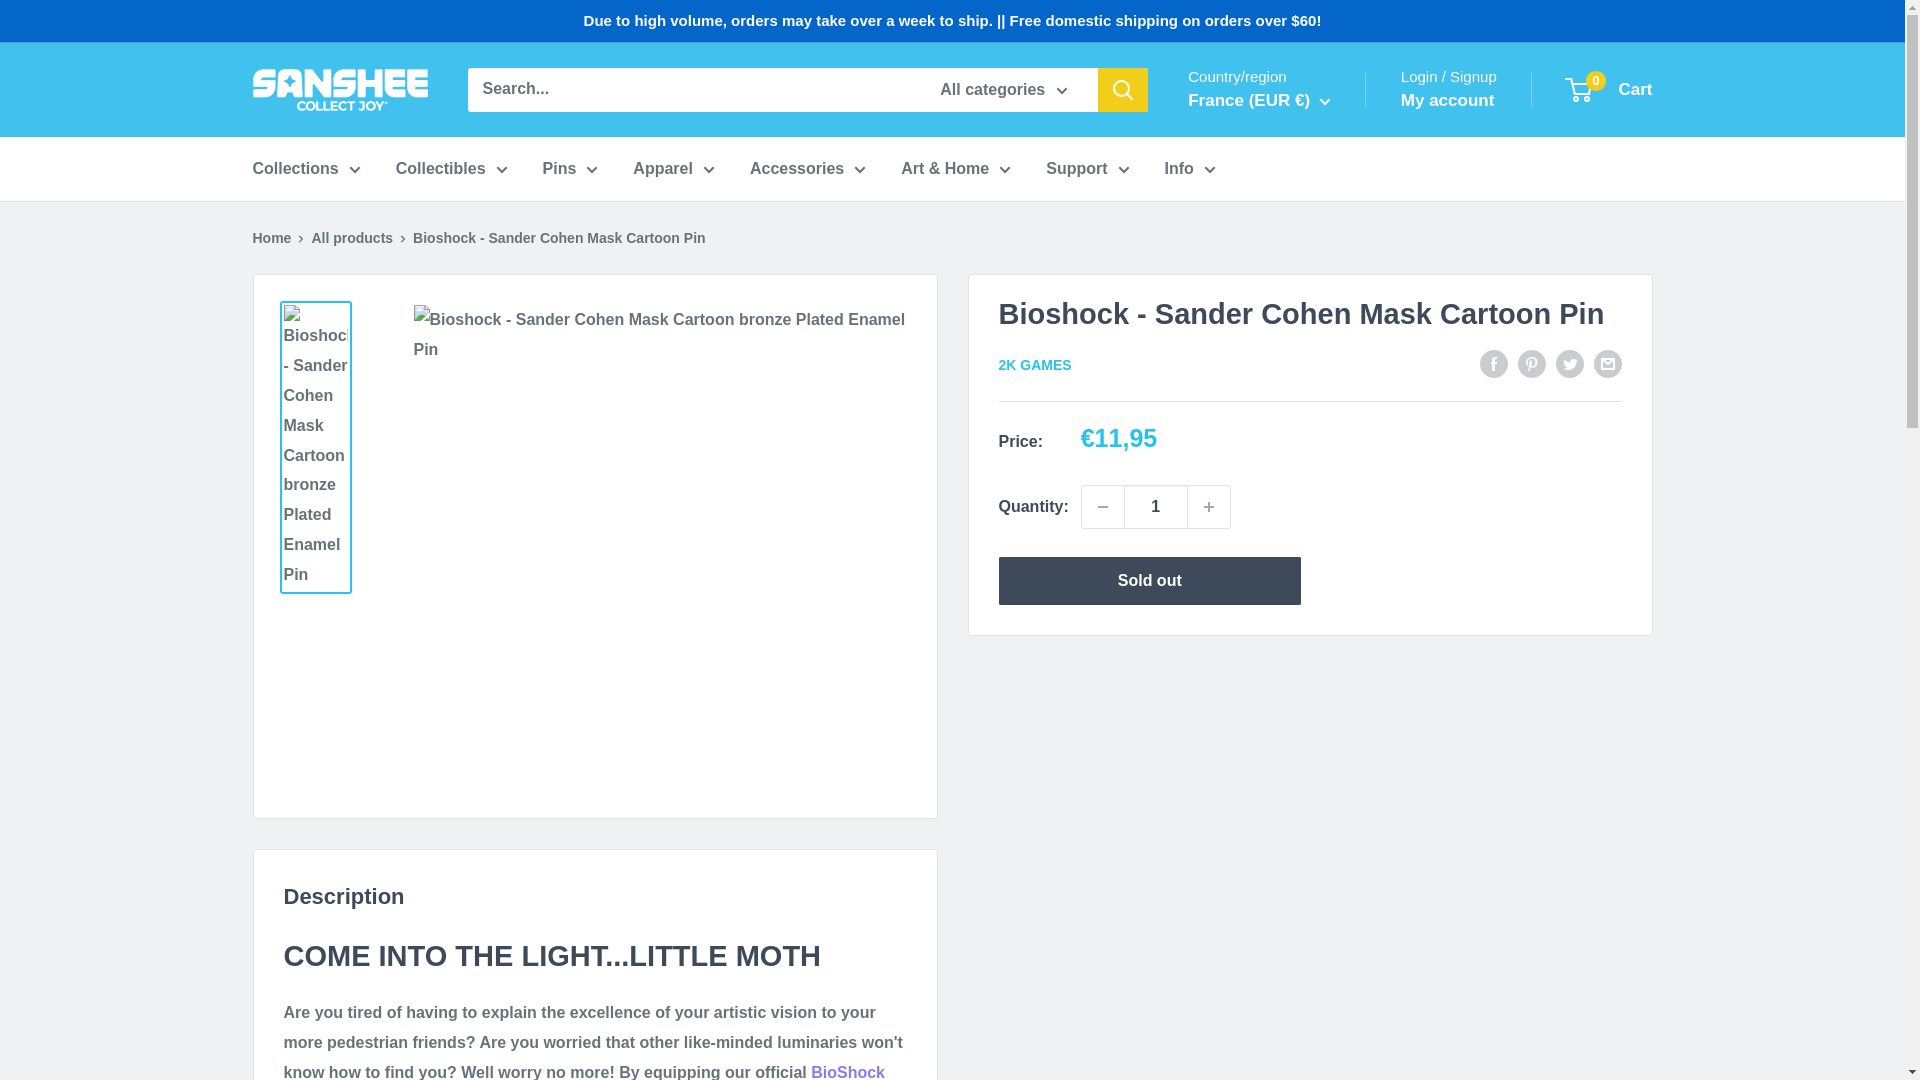 Image resolution: width=1920 pixels, height=1080 pixels. I want to click on Increase quantity by 1, so click(1209, 507).